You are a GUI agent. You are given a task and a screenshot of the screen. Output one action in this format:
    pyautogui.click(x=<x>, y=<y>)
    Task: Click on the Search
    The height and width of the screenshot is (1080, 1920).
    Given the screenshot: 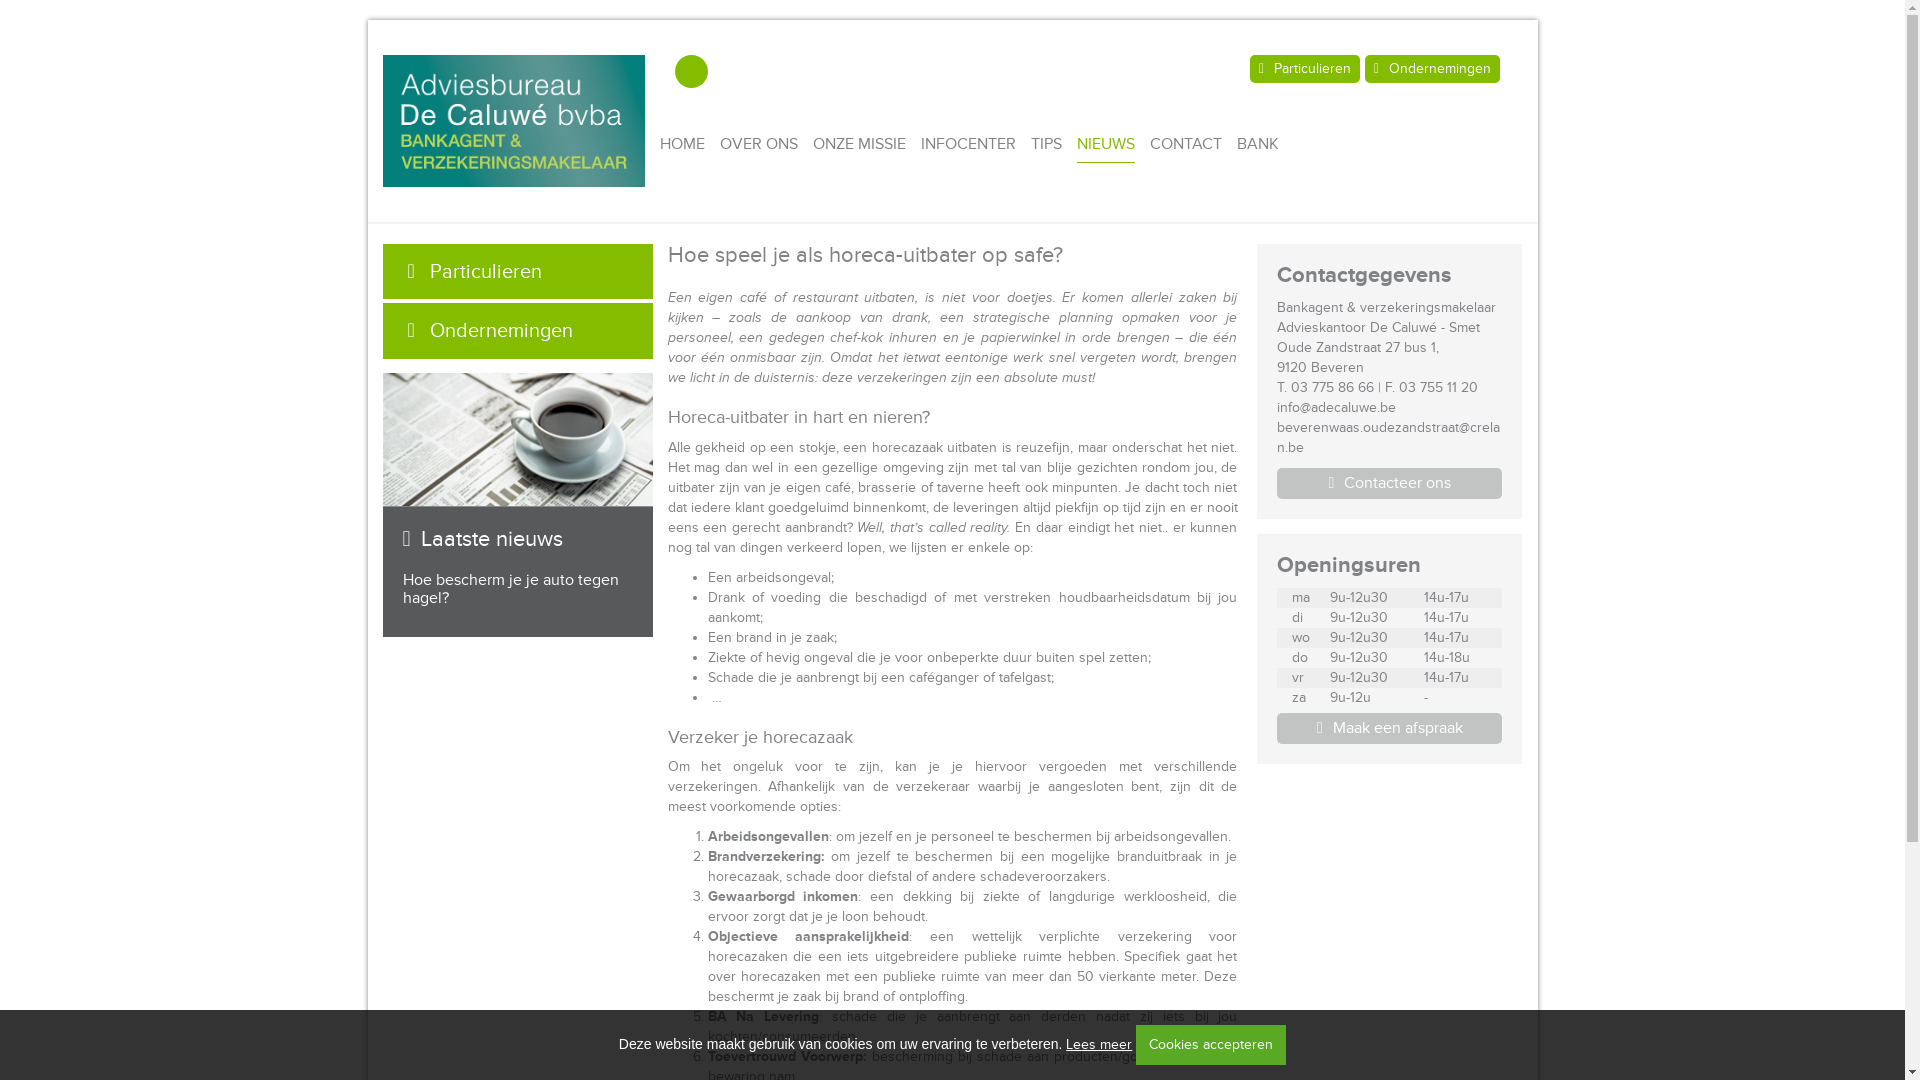 What is the action you would take?
    pyautogui.click(x=692, y=72)
    